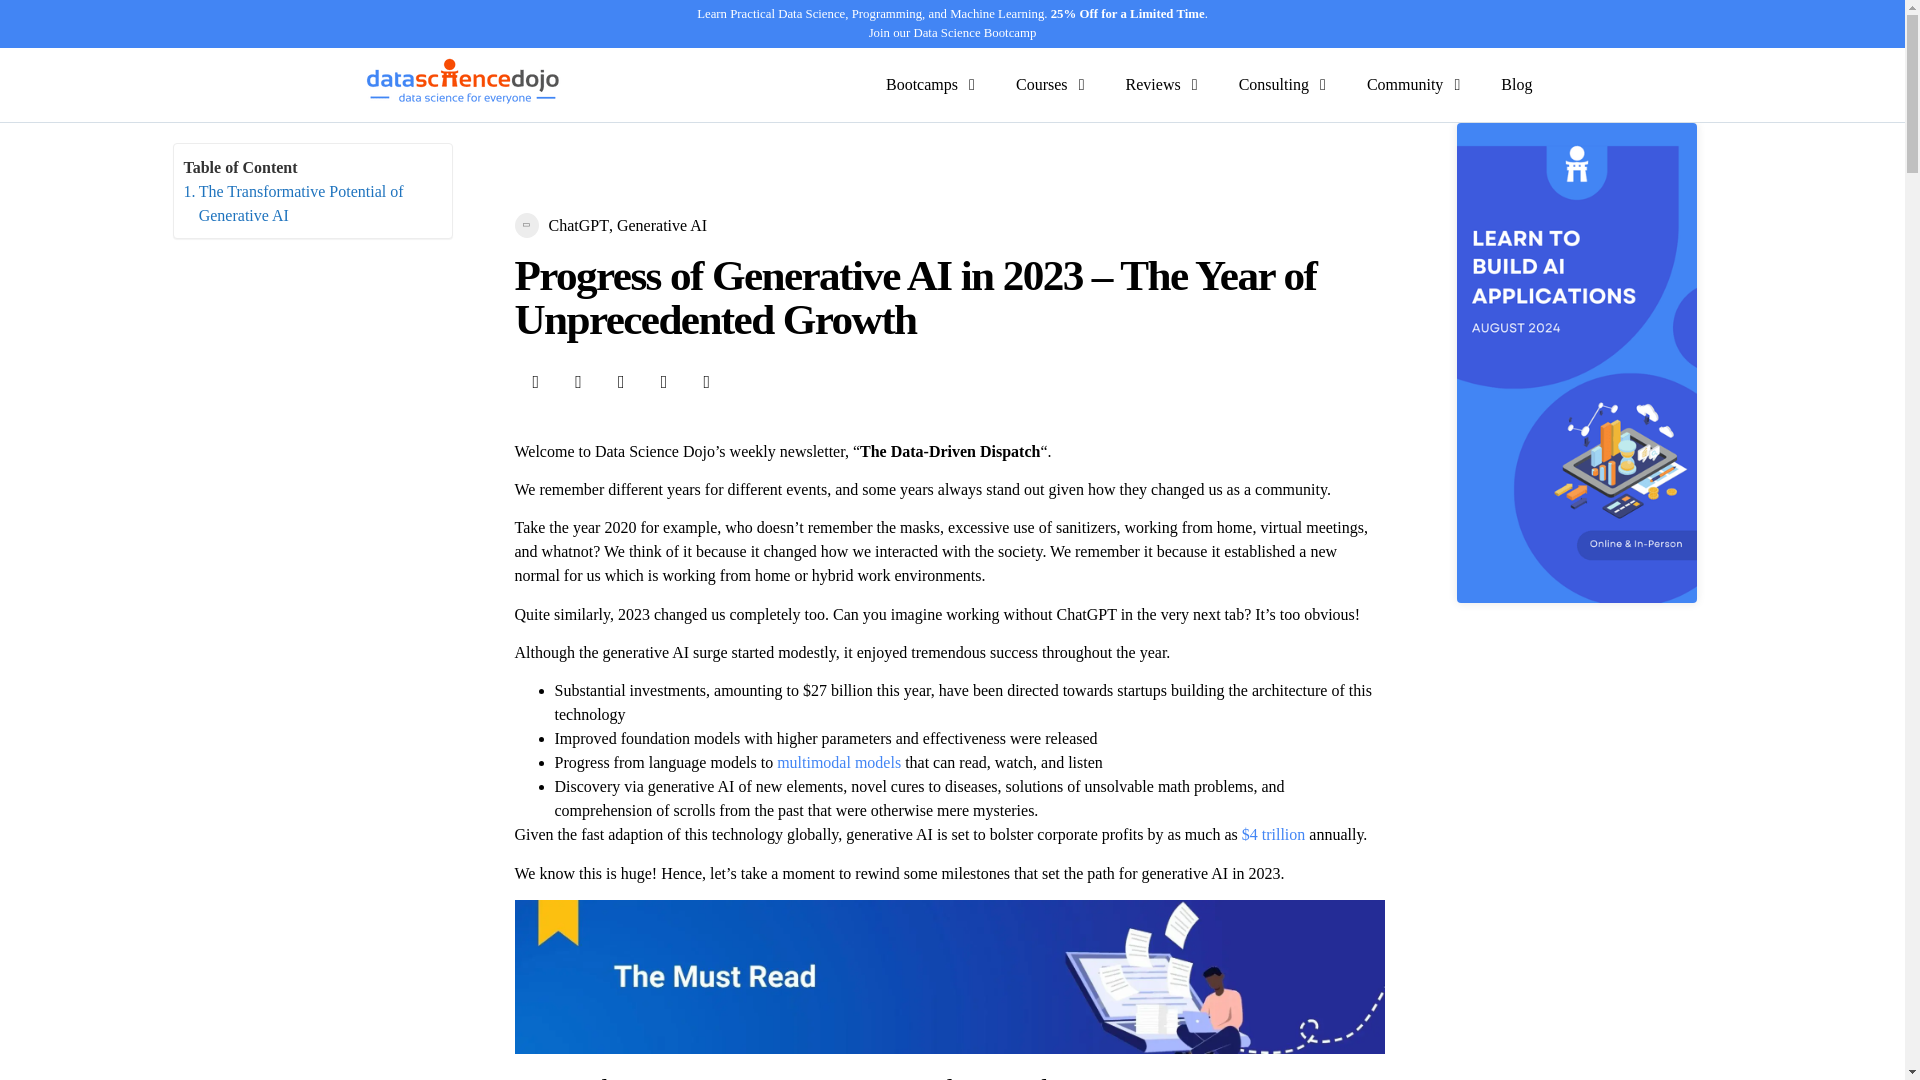  I want to click on The Transformative Potential of Generative AI, so click(308, 204).